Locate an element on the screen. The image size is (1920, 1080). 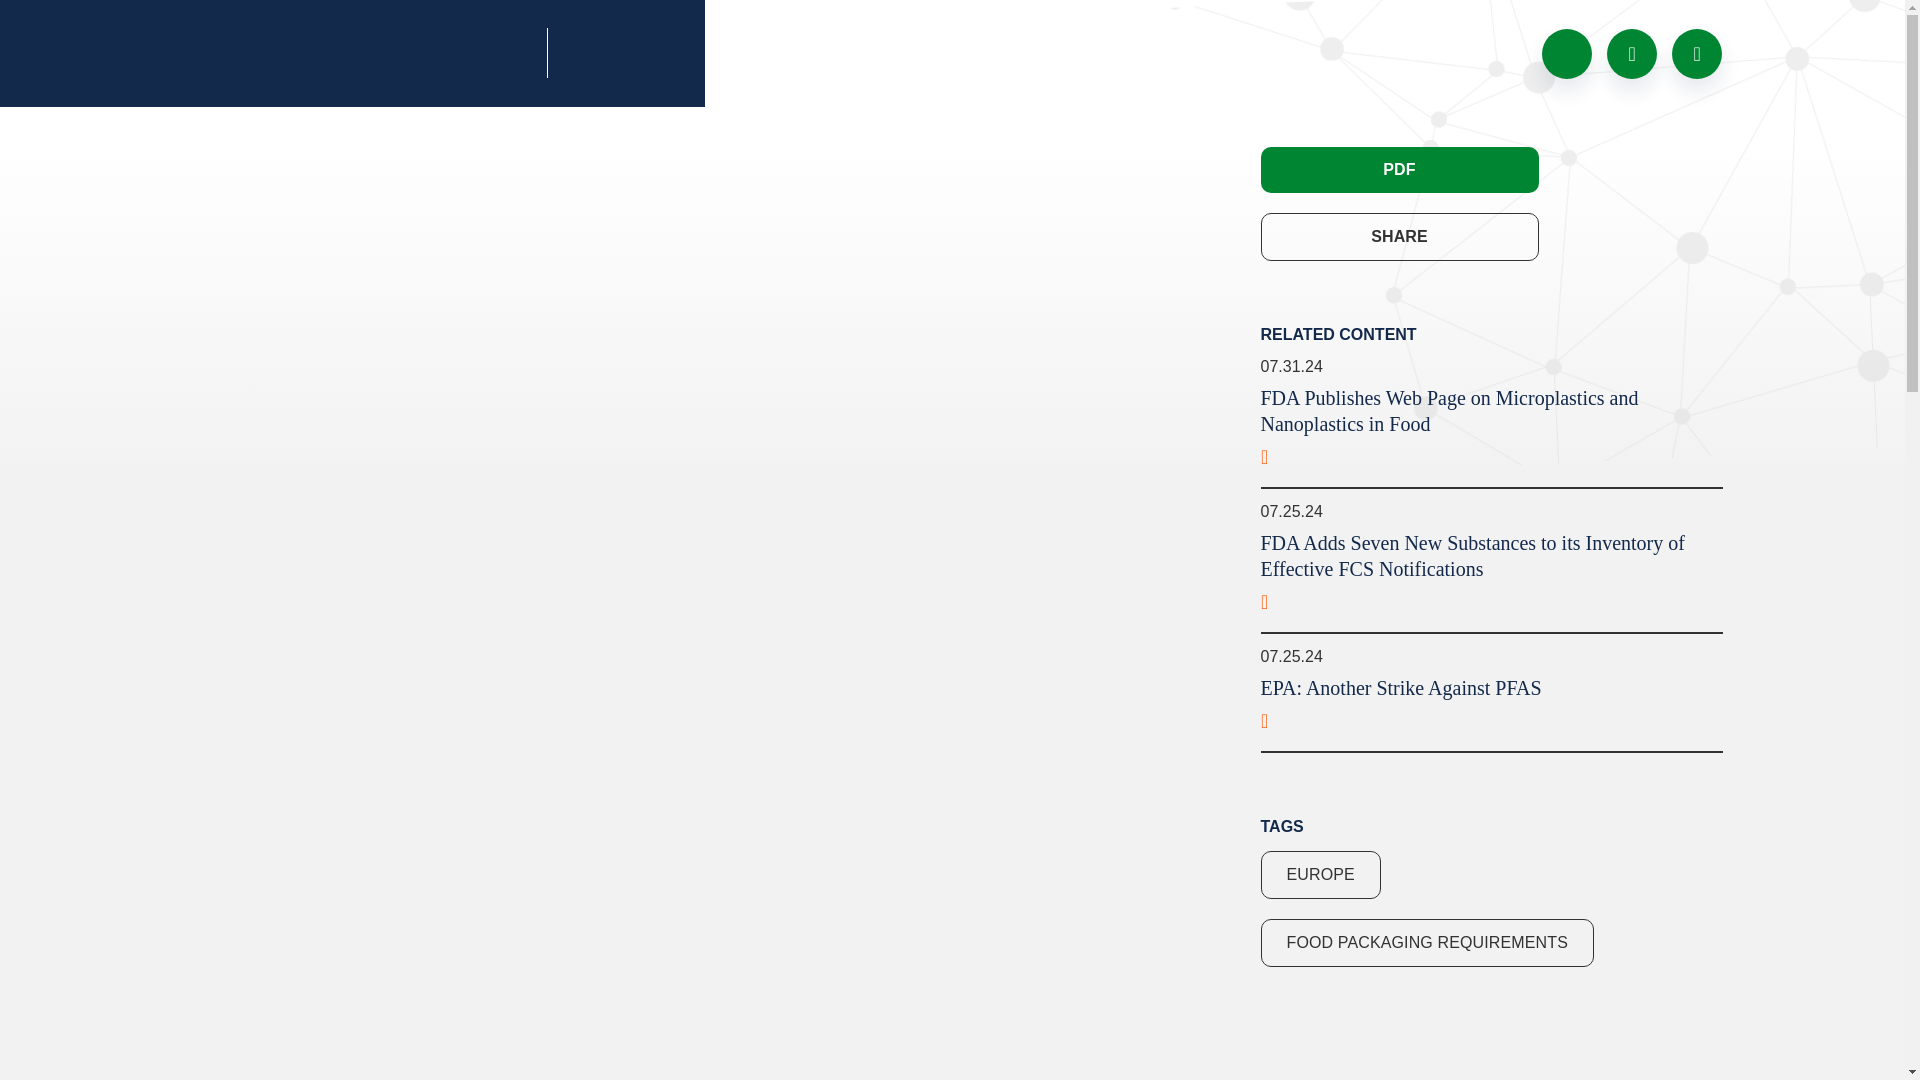
FOOD PACKAGING REQUIREMENTS is located at coordinates (1426, 942).